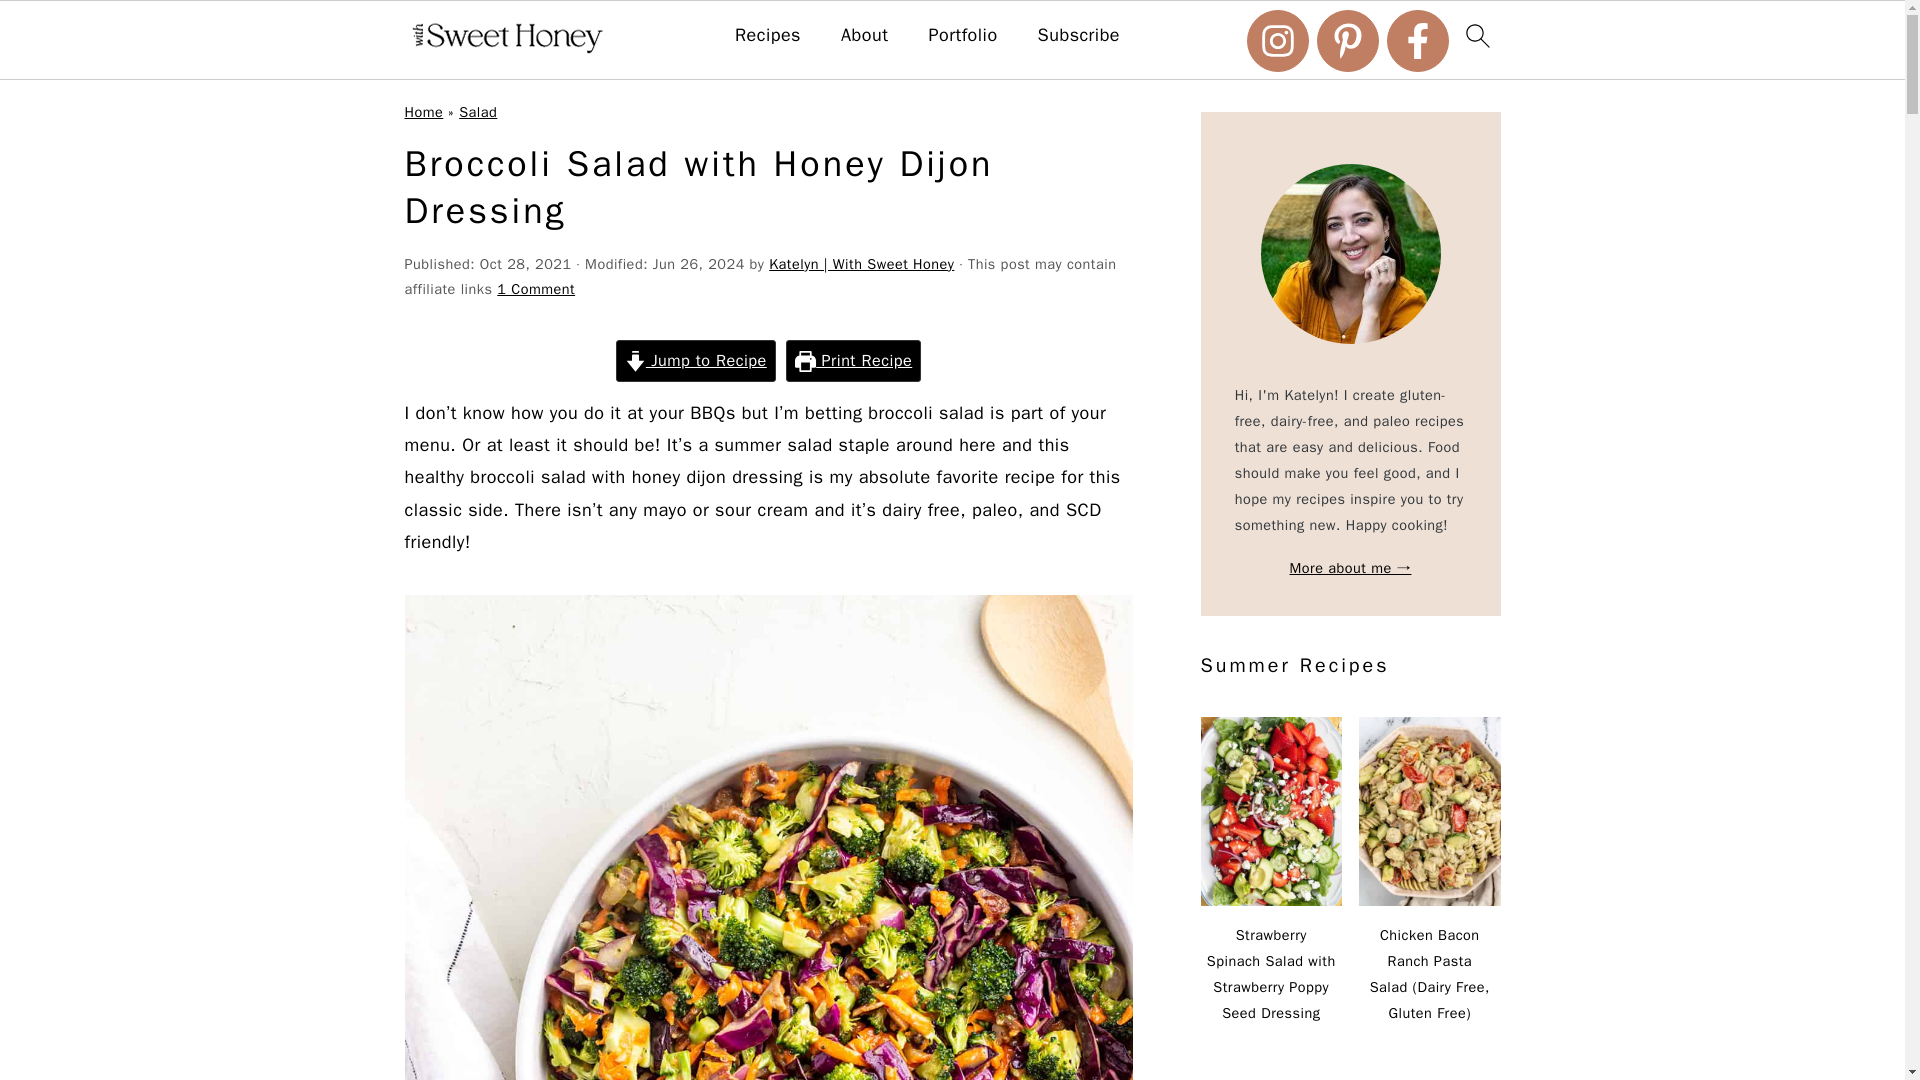 The height and width of the screenshot is (1080, 1920). What do you see at coordinates (853, 360) in the screenshot?
I see `Print Recipe` at bounding box center [853, 360].